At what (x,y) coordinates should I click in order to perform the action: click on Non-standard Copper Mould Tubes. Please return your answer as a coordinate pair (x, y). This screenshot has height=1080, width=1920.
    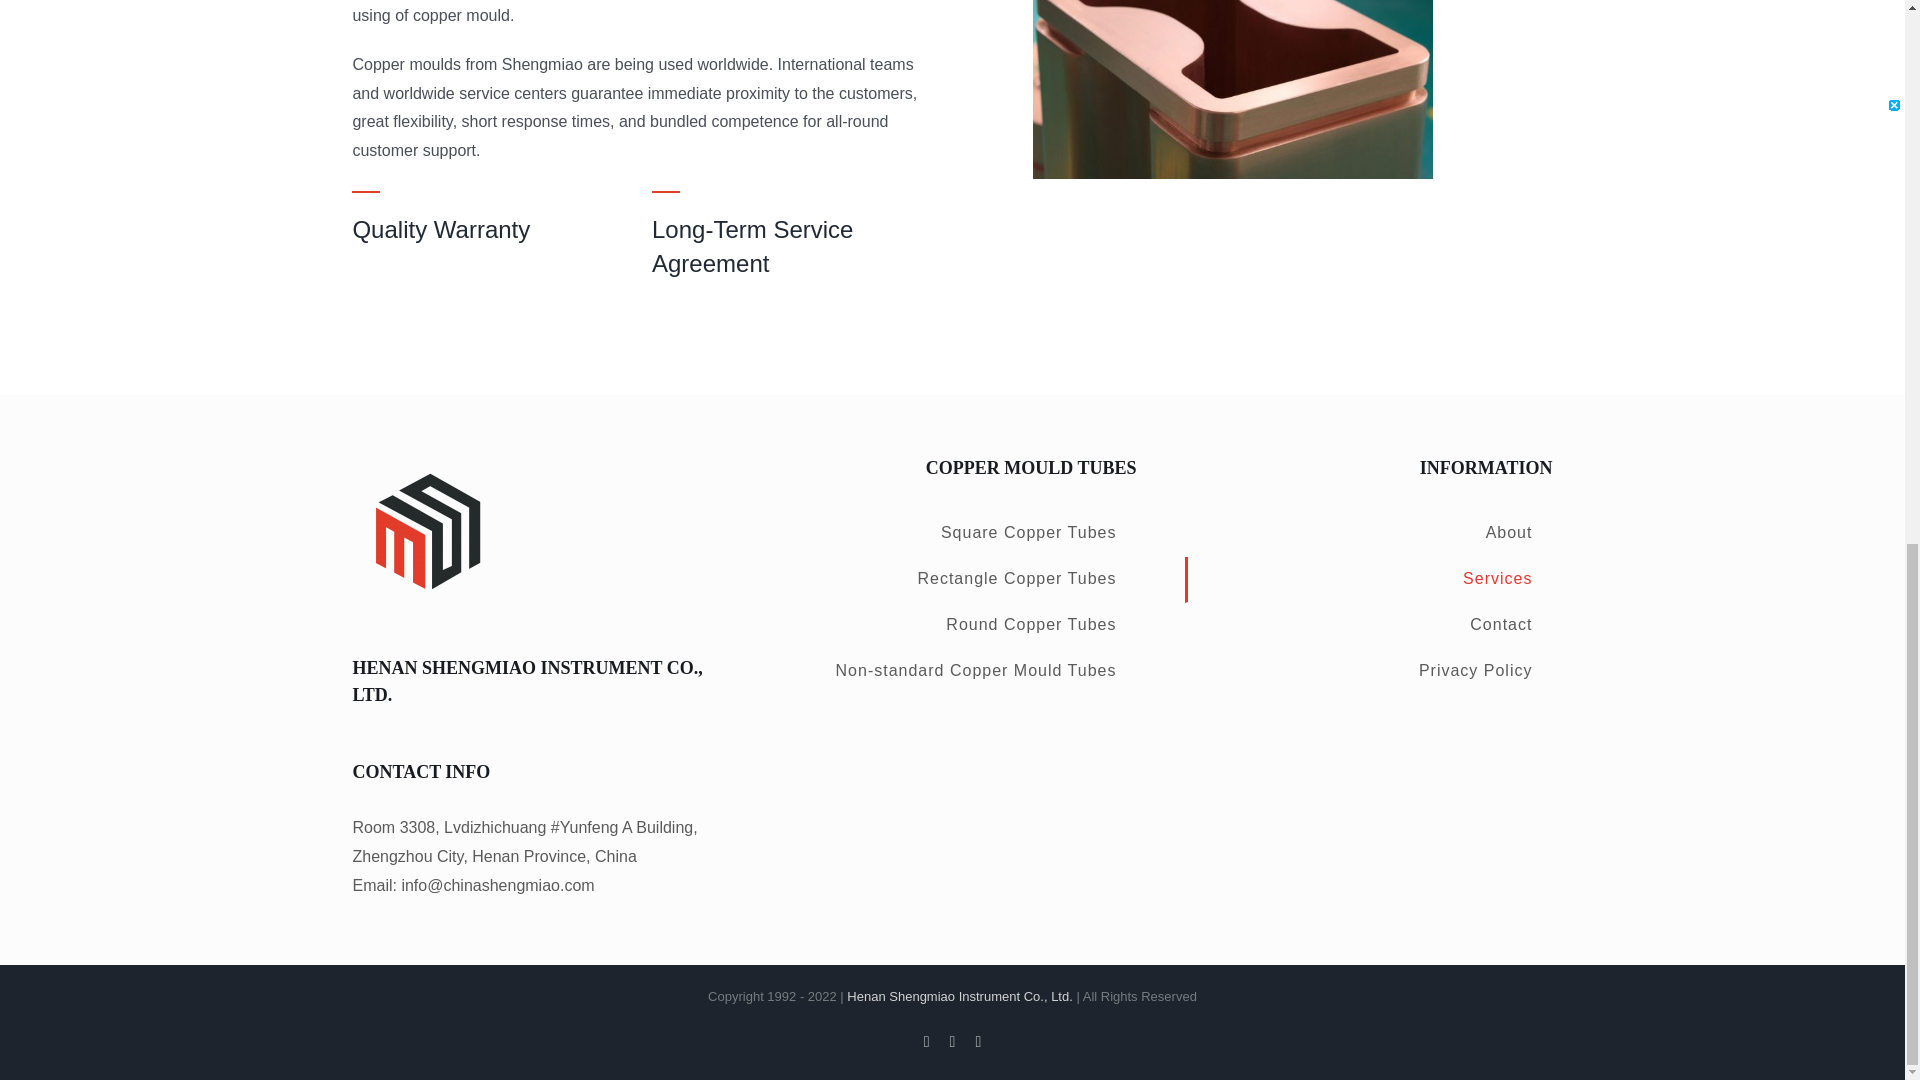
    Looking at the image, I should click on (952, 672).